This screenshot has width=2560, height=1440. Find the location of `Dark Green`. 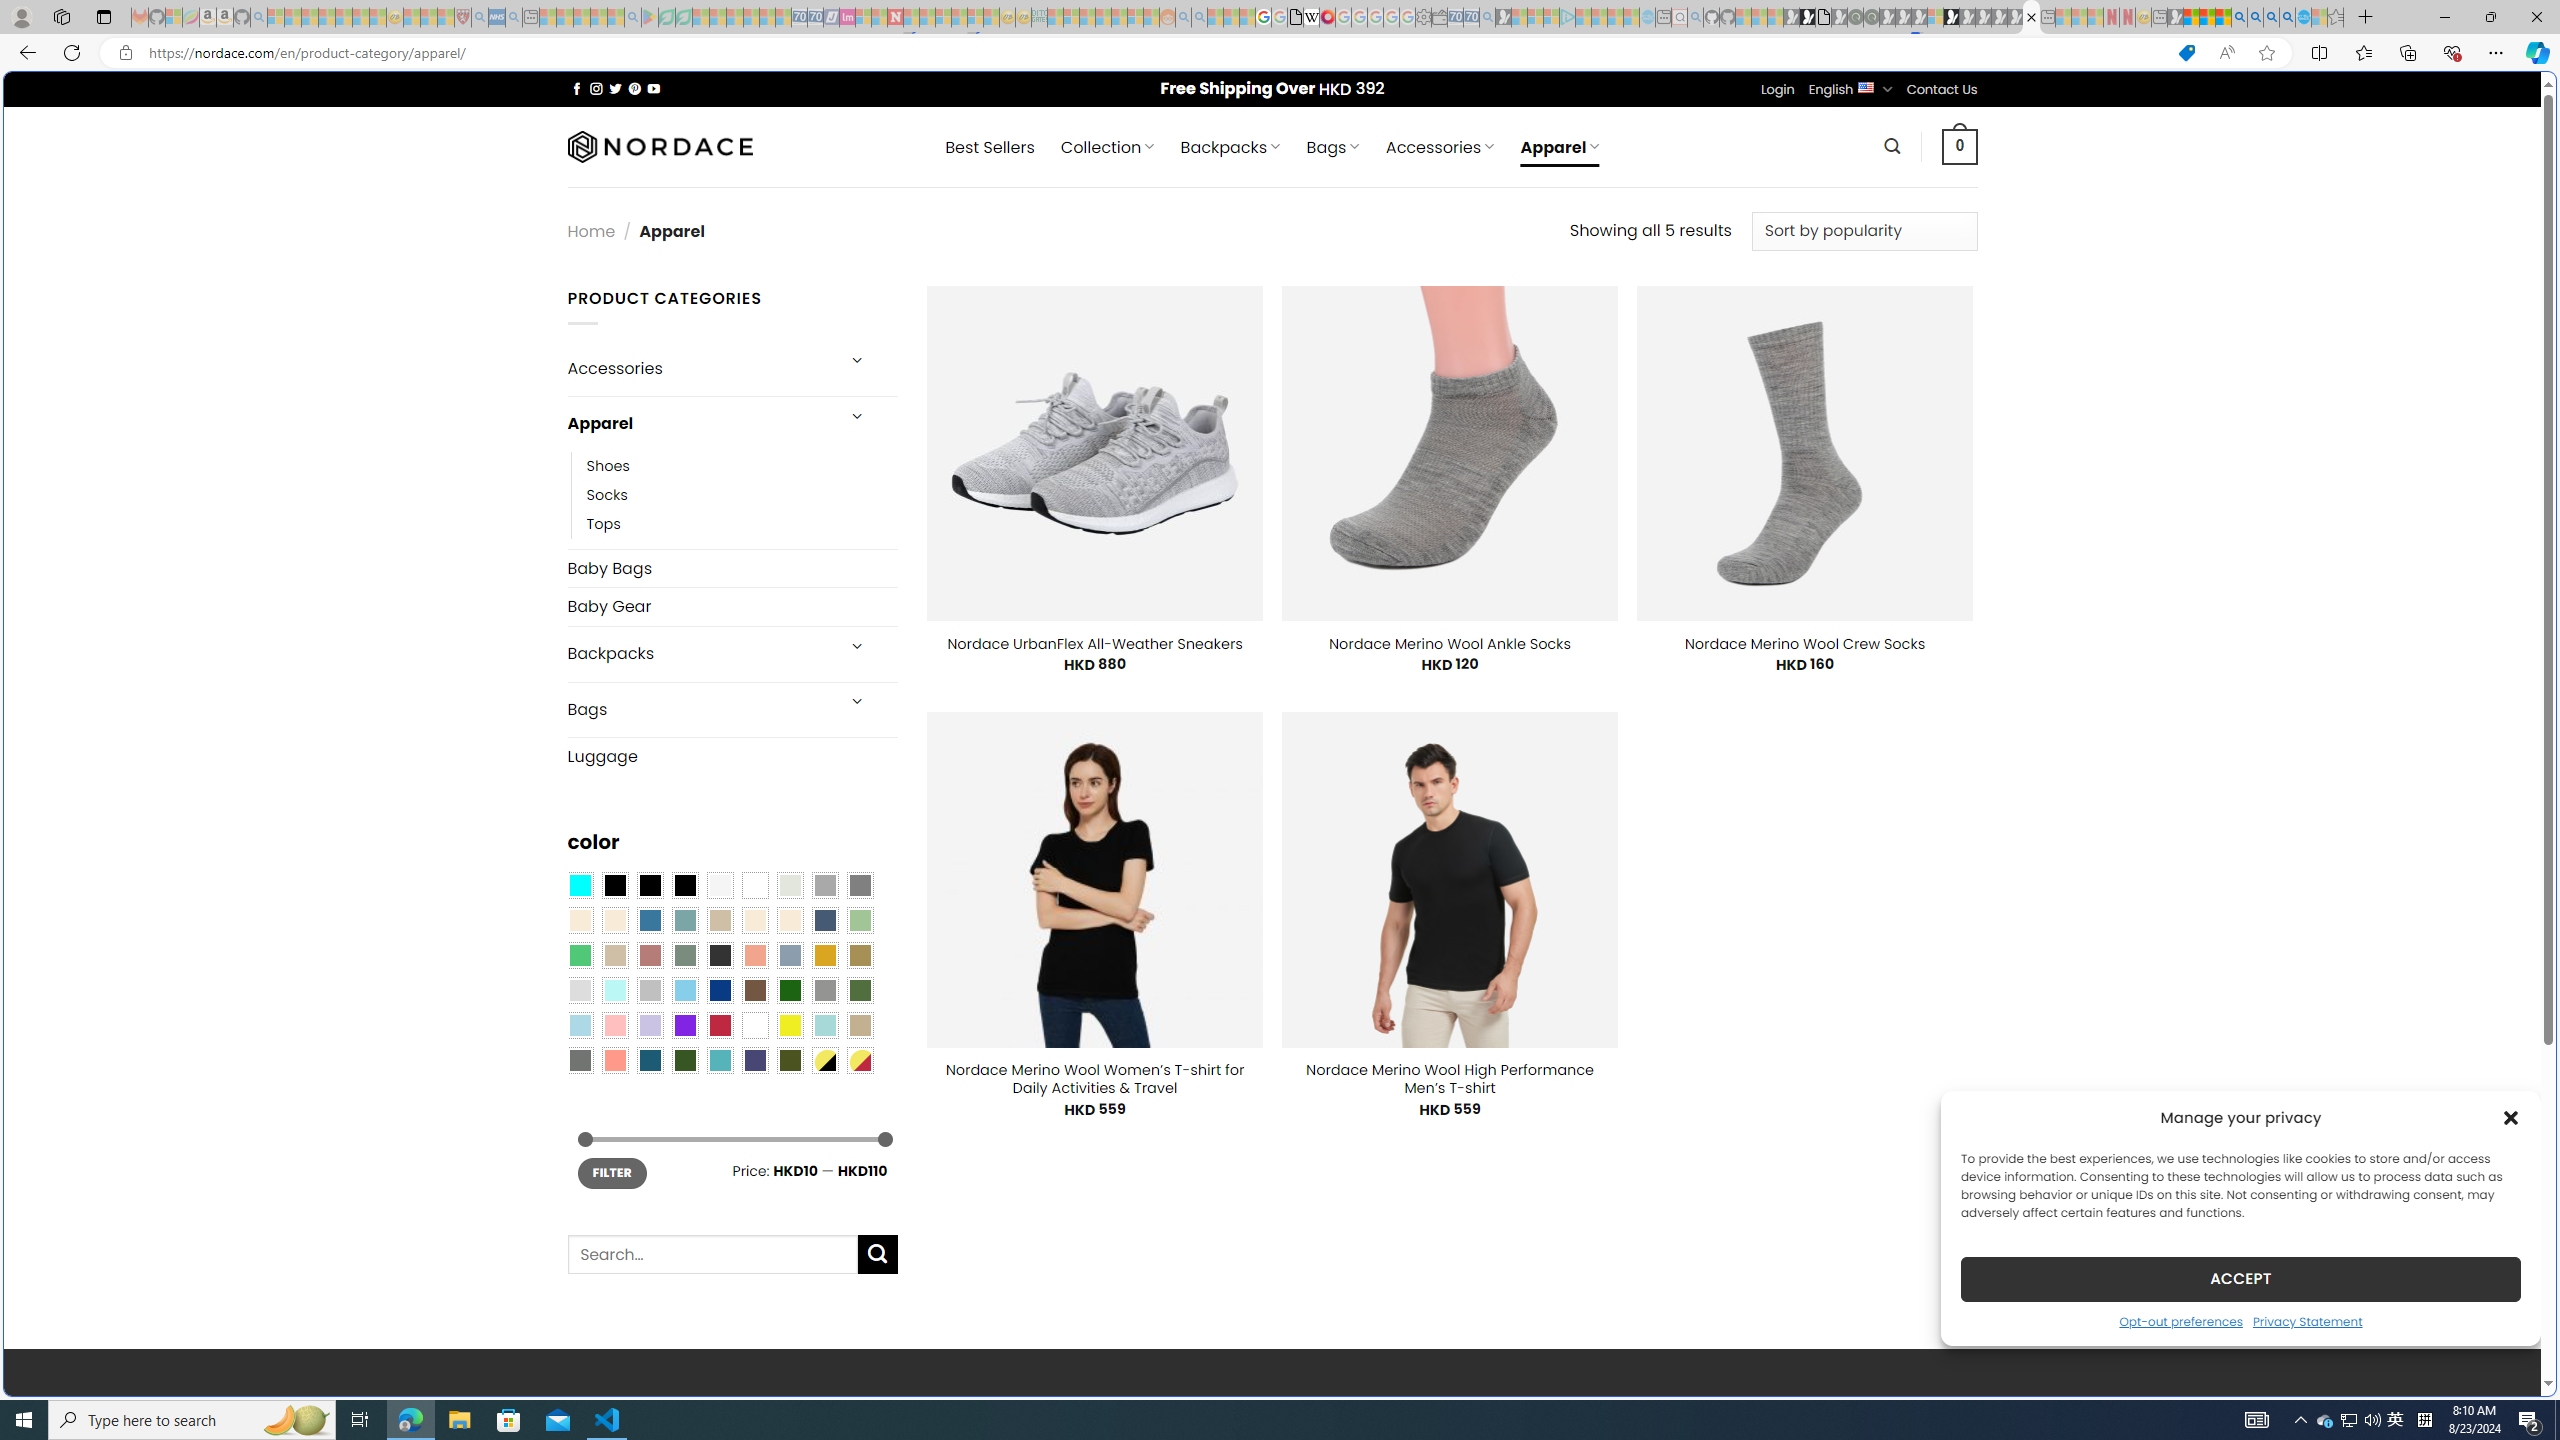

Dark Green is located at coordinates (790, 990).